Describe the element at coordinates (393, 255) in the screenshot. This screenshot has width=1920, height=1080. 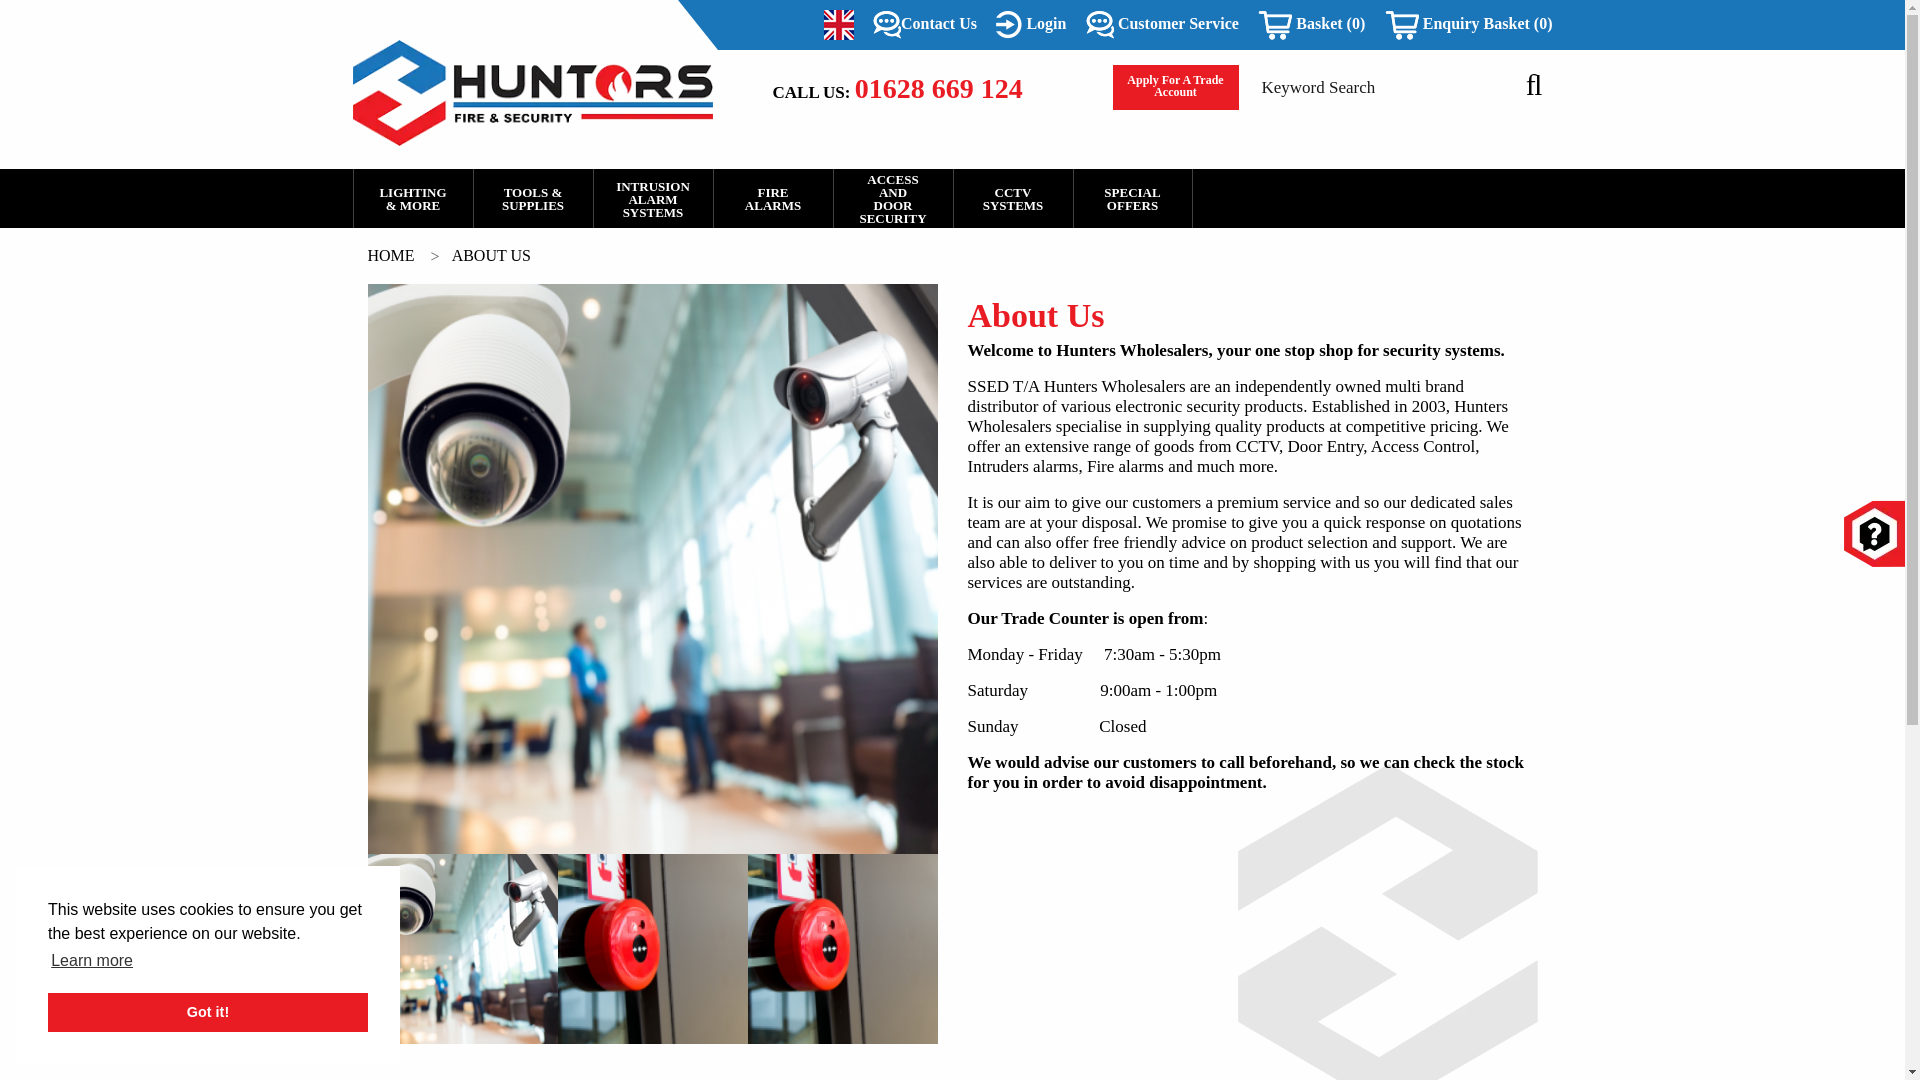
I see `Home` at that location.